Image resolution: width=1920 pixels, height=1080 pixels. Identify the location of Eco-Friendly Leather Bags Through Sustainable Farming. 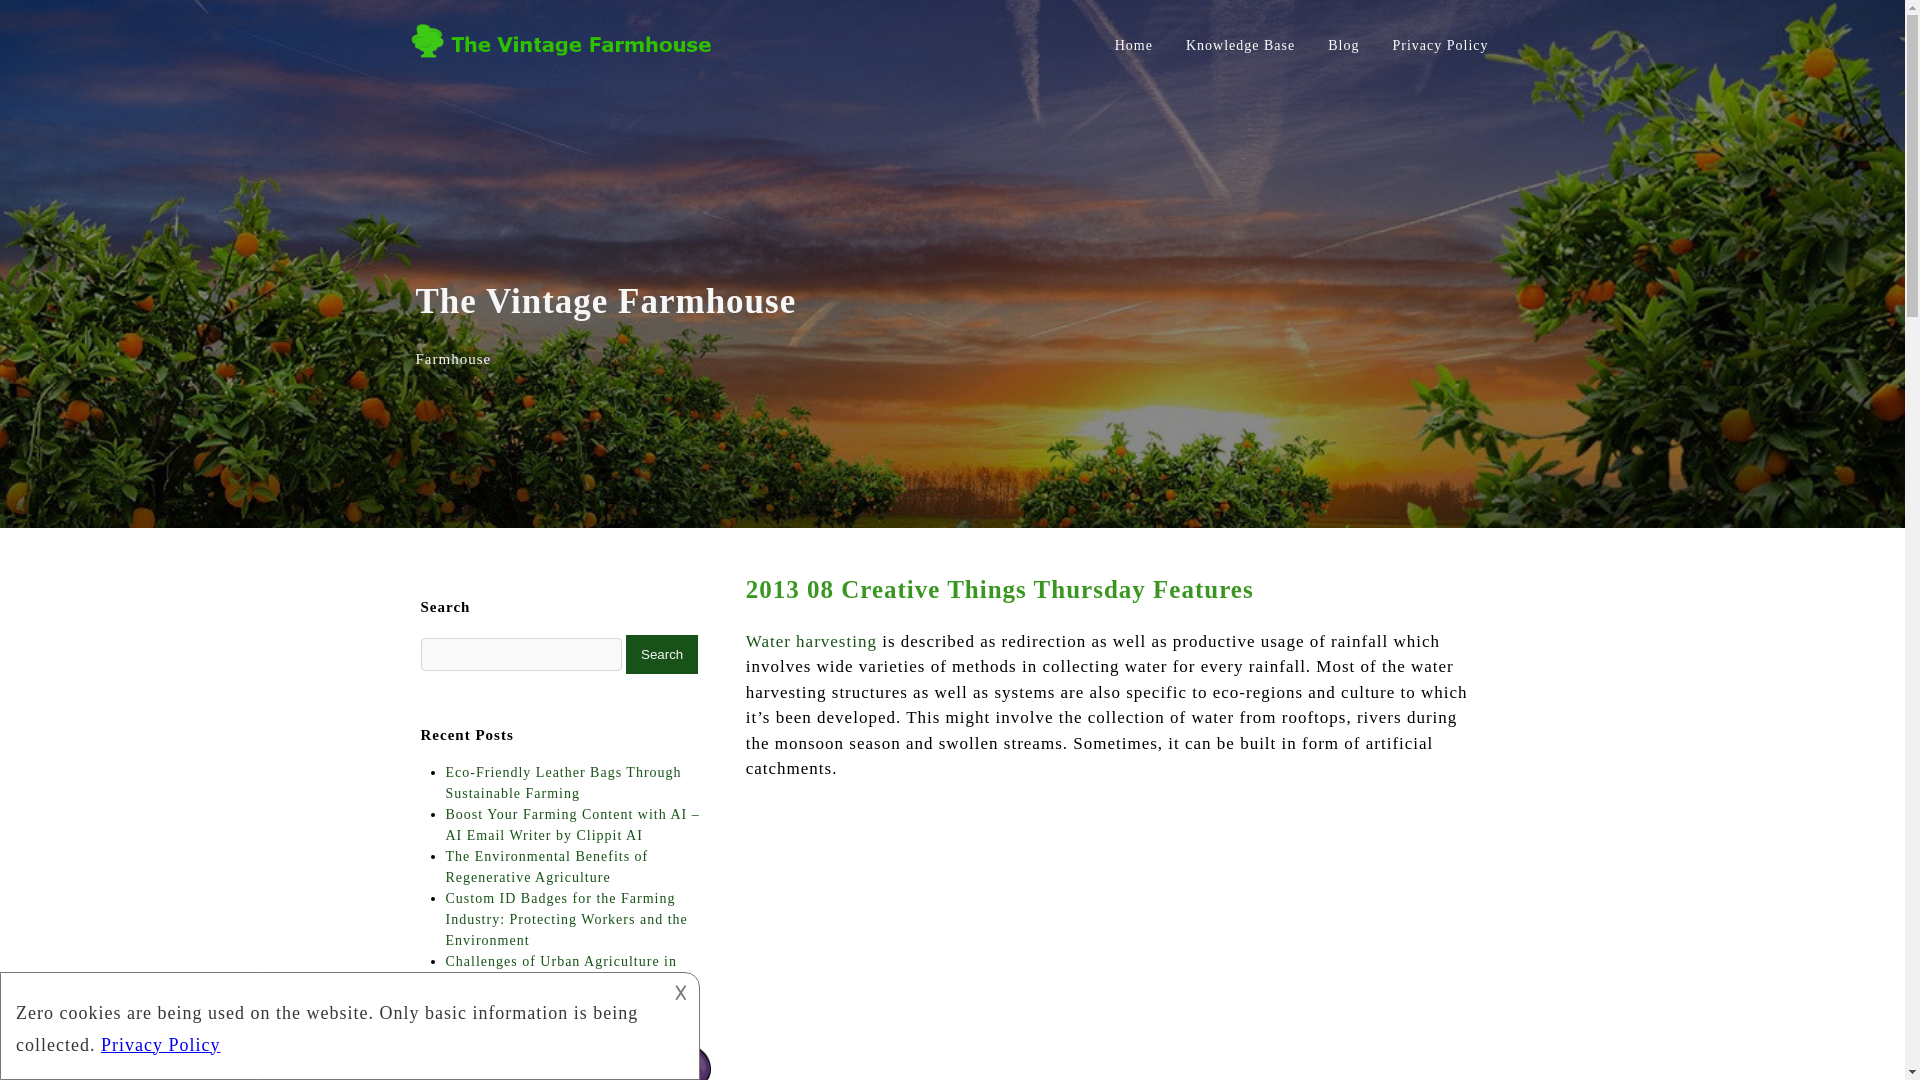
(563, 782).